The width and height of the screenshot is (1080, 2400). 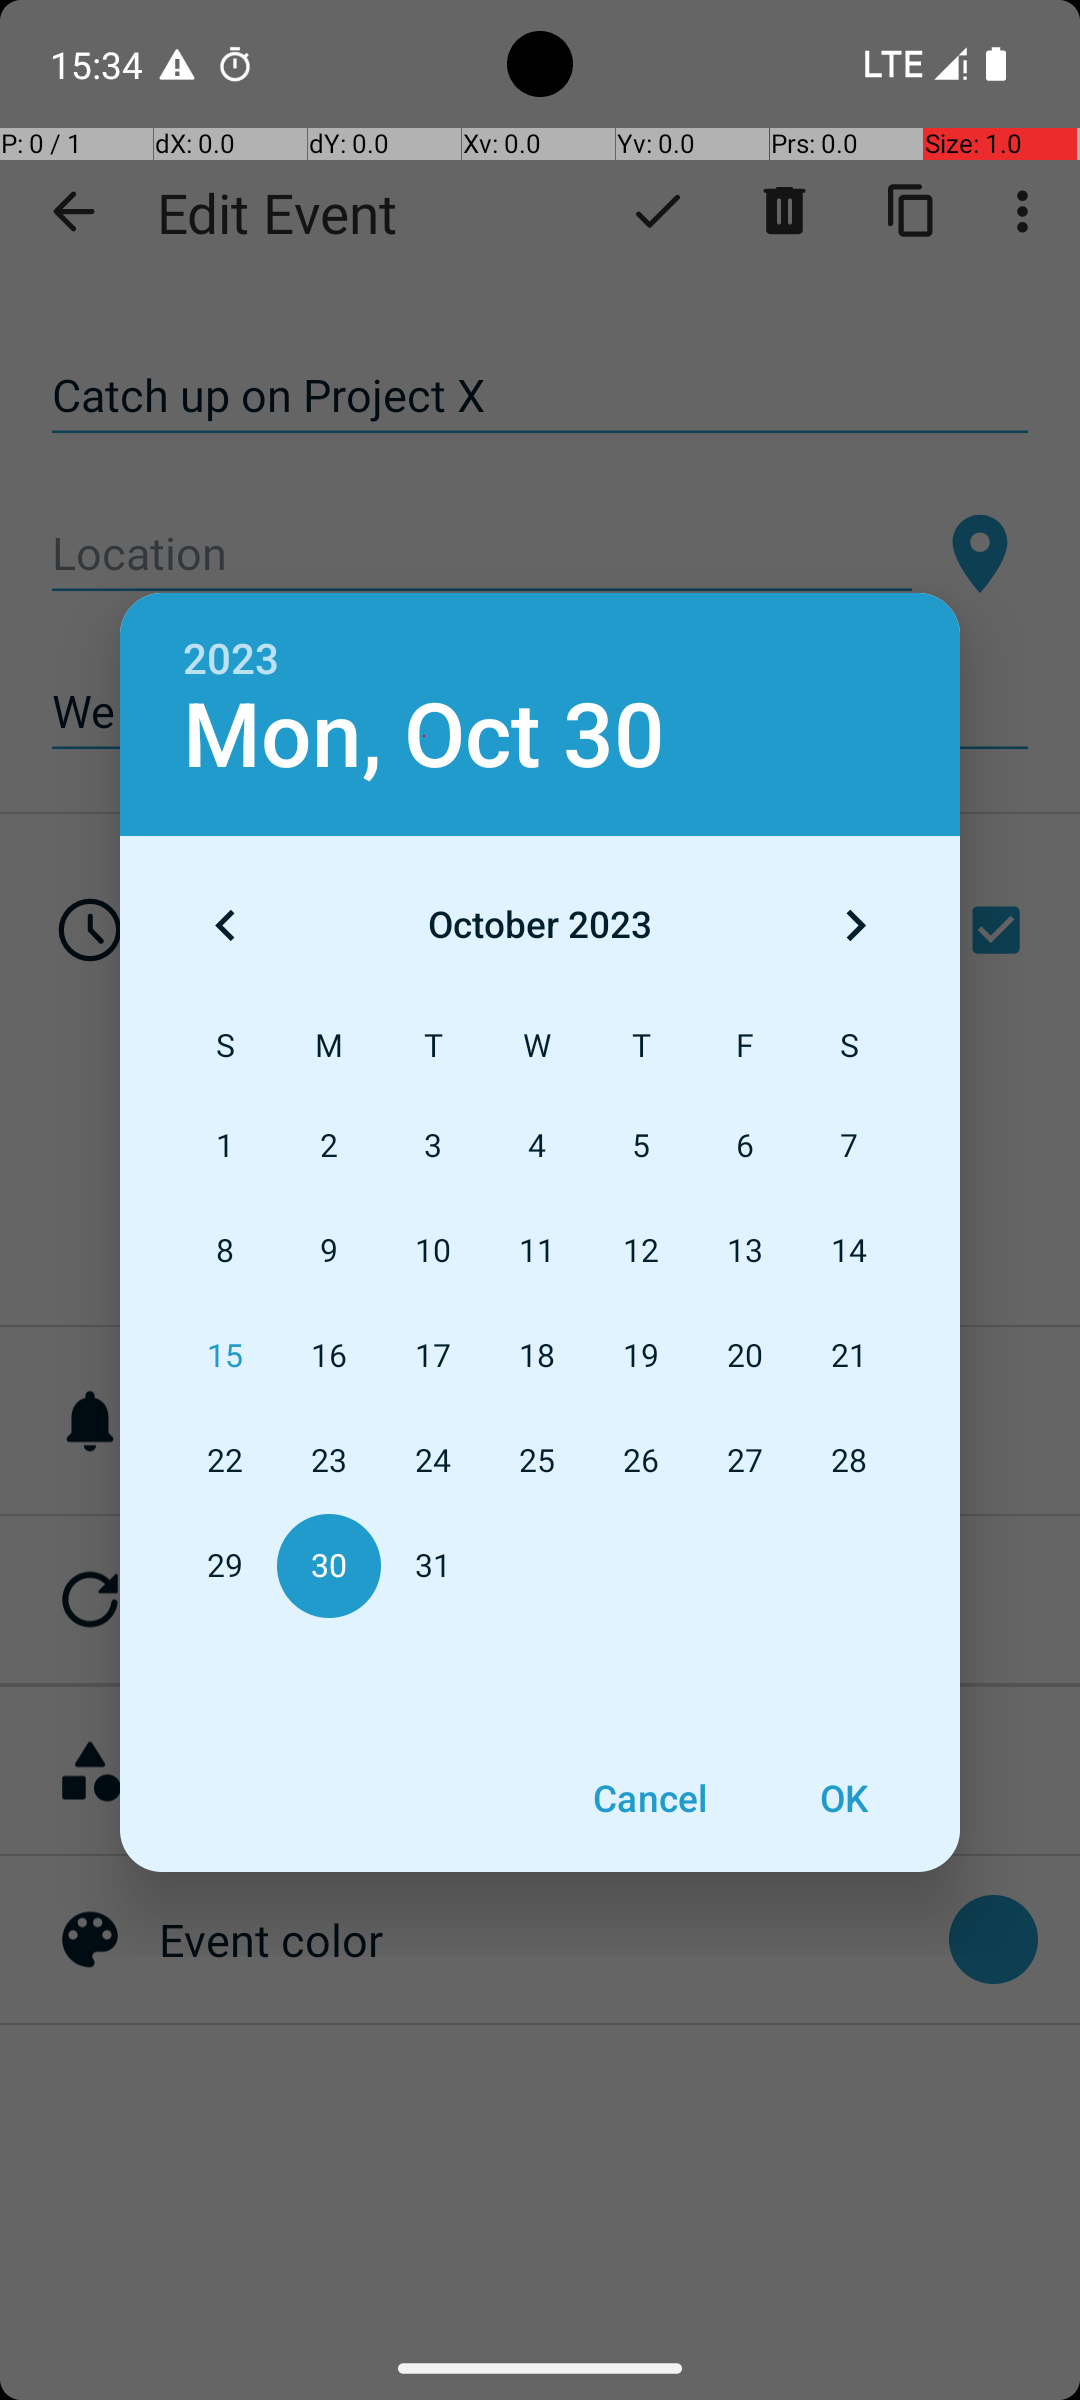 What do you see at coordinates (424, 736) in the screenshot?
I see `Mon, Oct 30` at bounding box center [424, 736].